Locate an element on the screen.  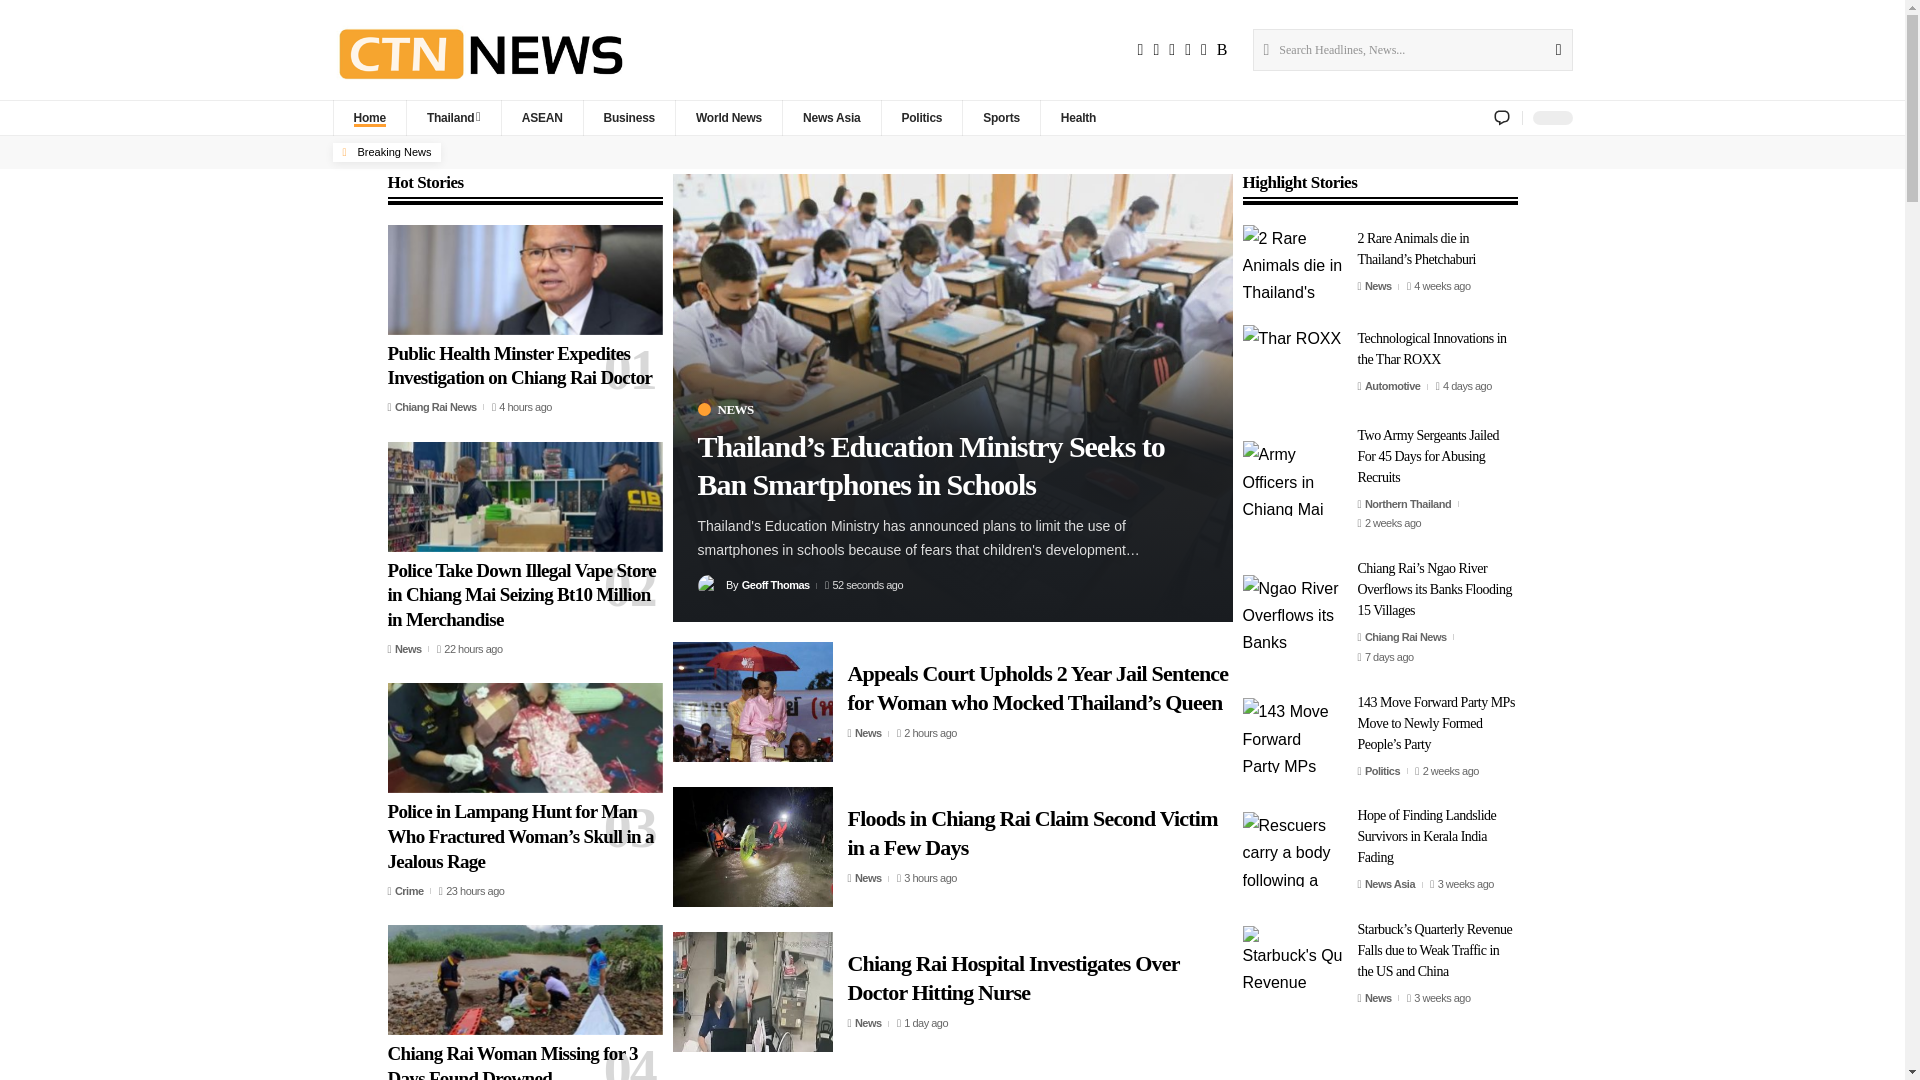
Business is located at coordinates (629, 118).